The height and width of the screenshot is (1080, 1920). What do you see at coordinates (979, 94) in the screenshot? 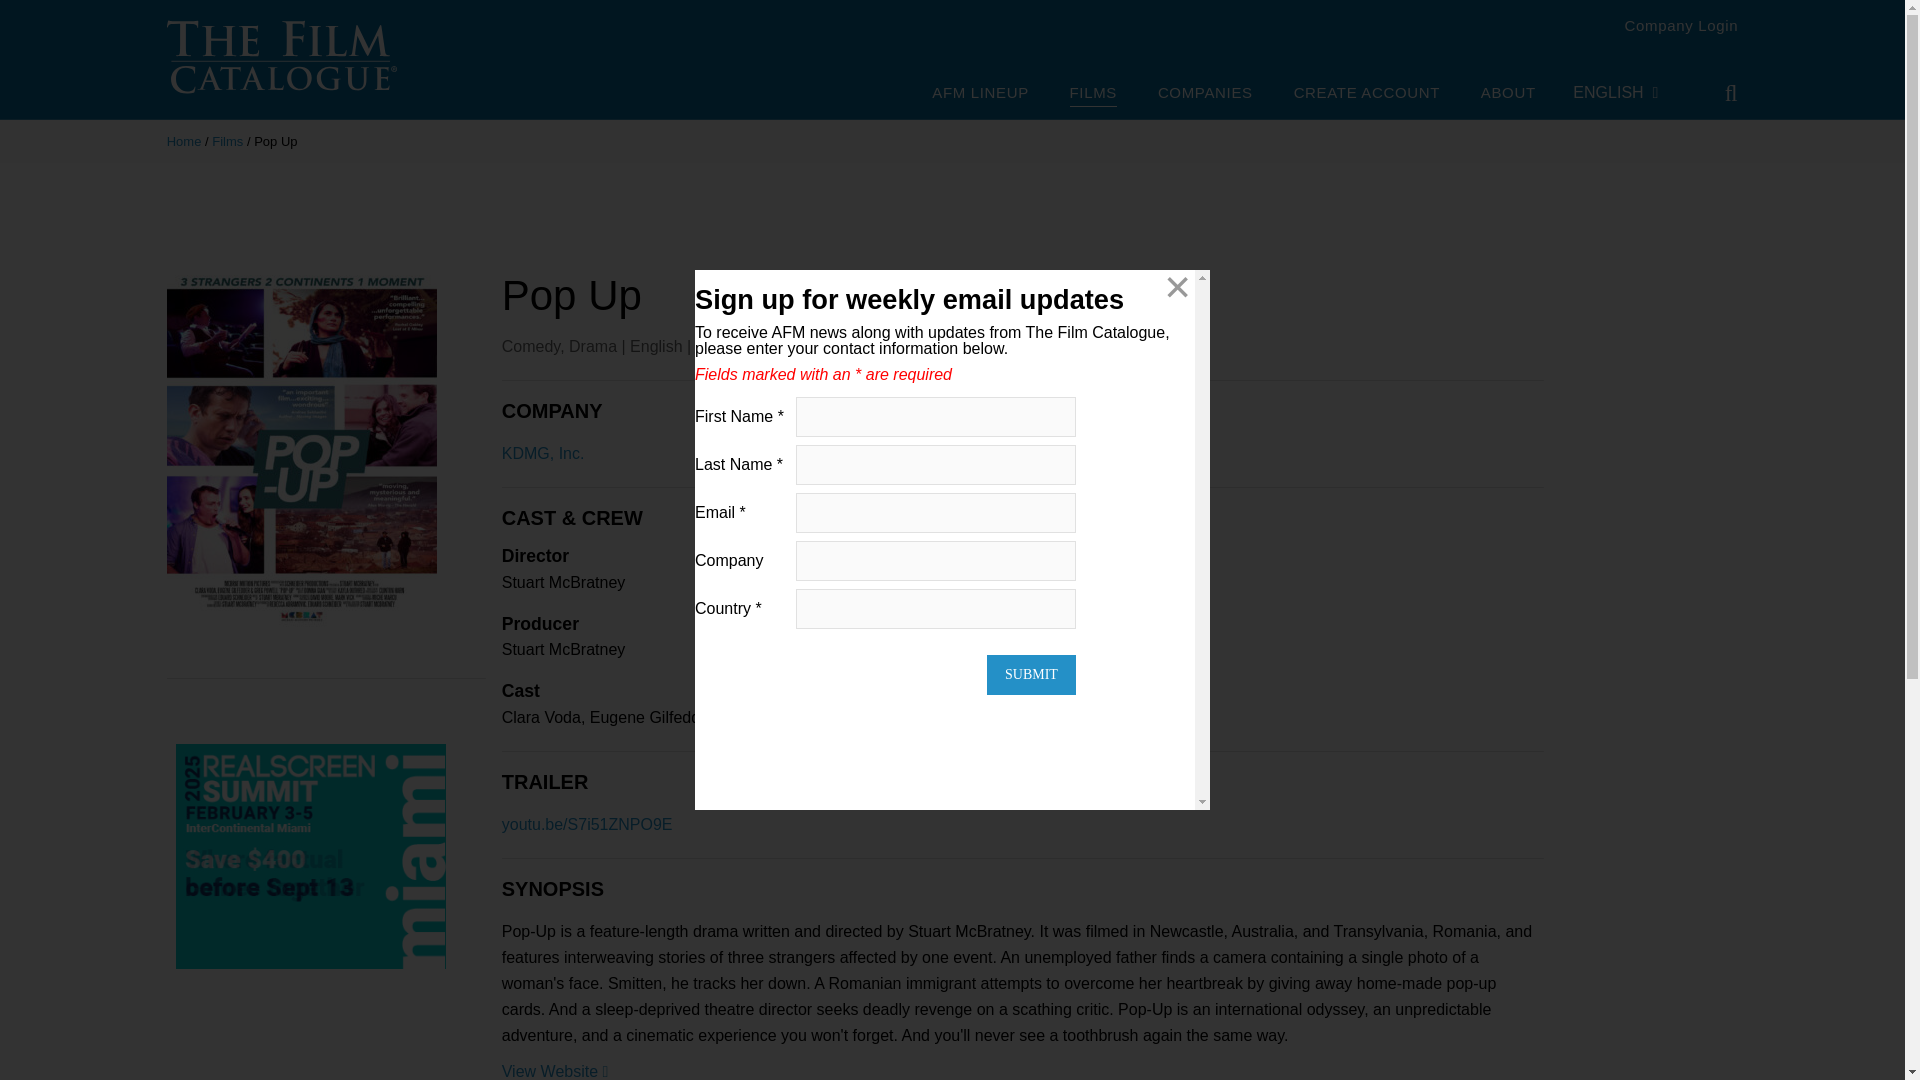
I see `AFM LINEUP` at bounding box center [979, 94].